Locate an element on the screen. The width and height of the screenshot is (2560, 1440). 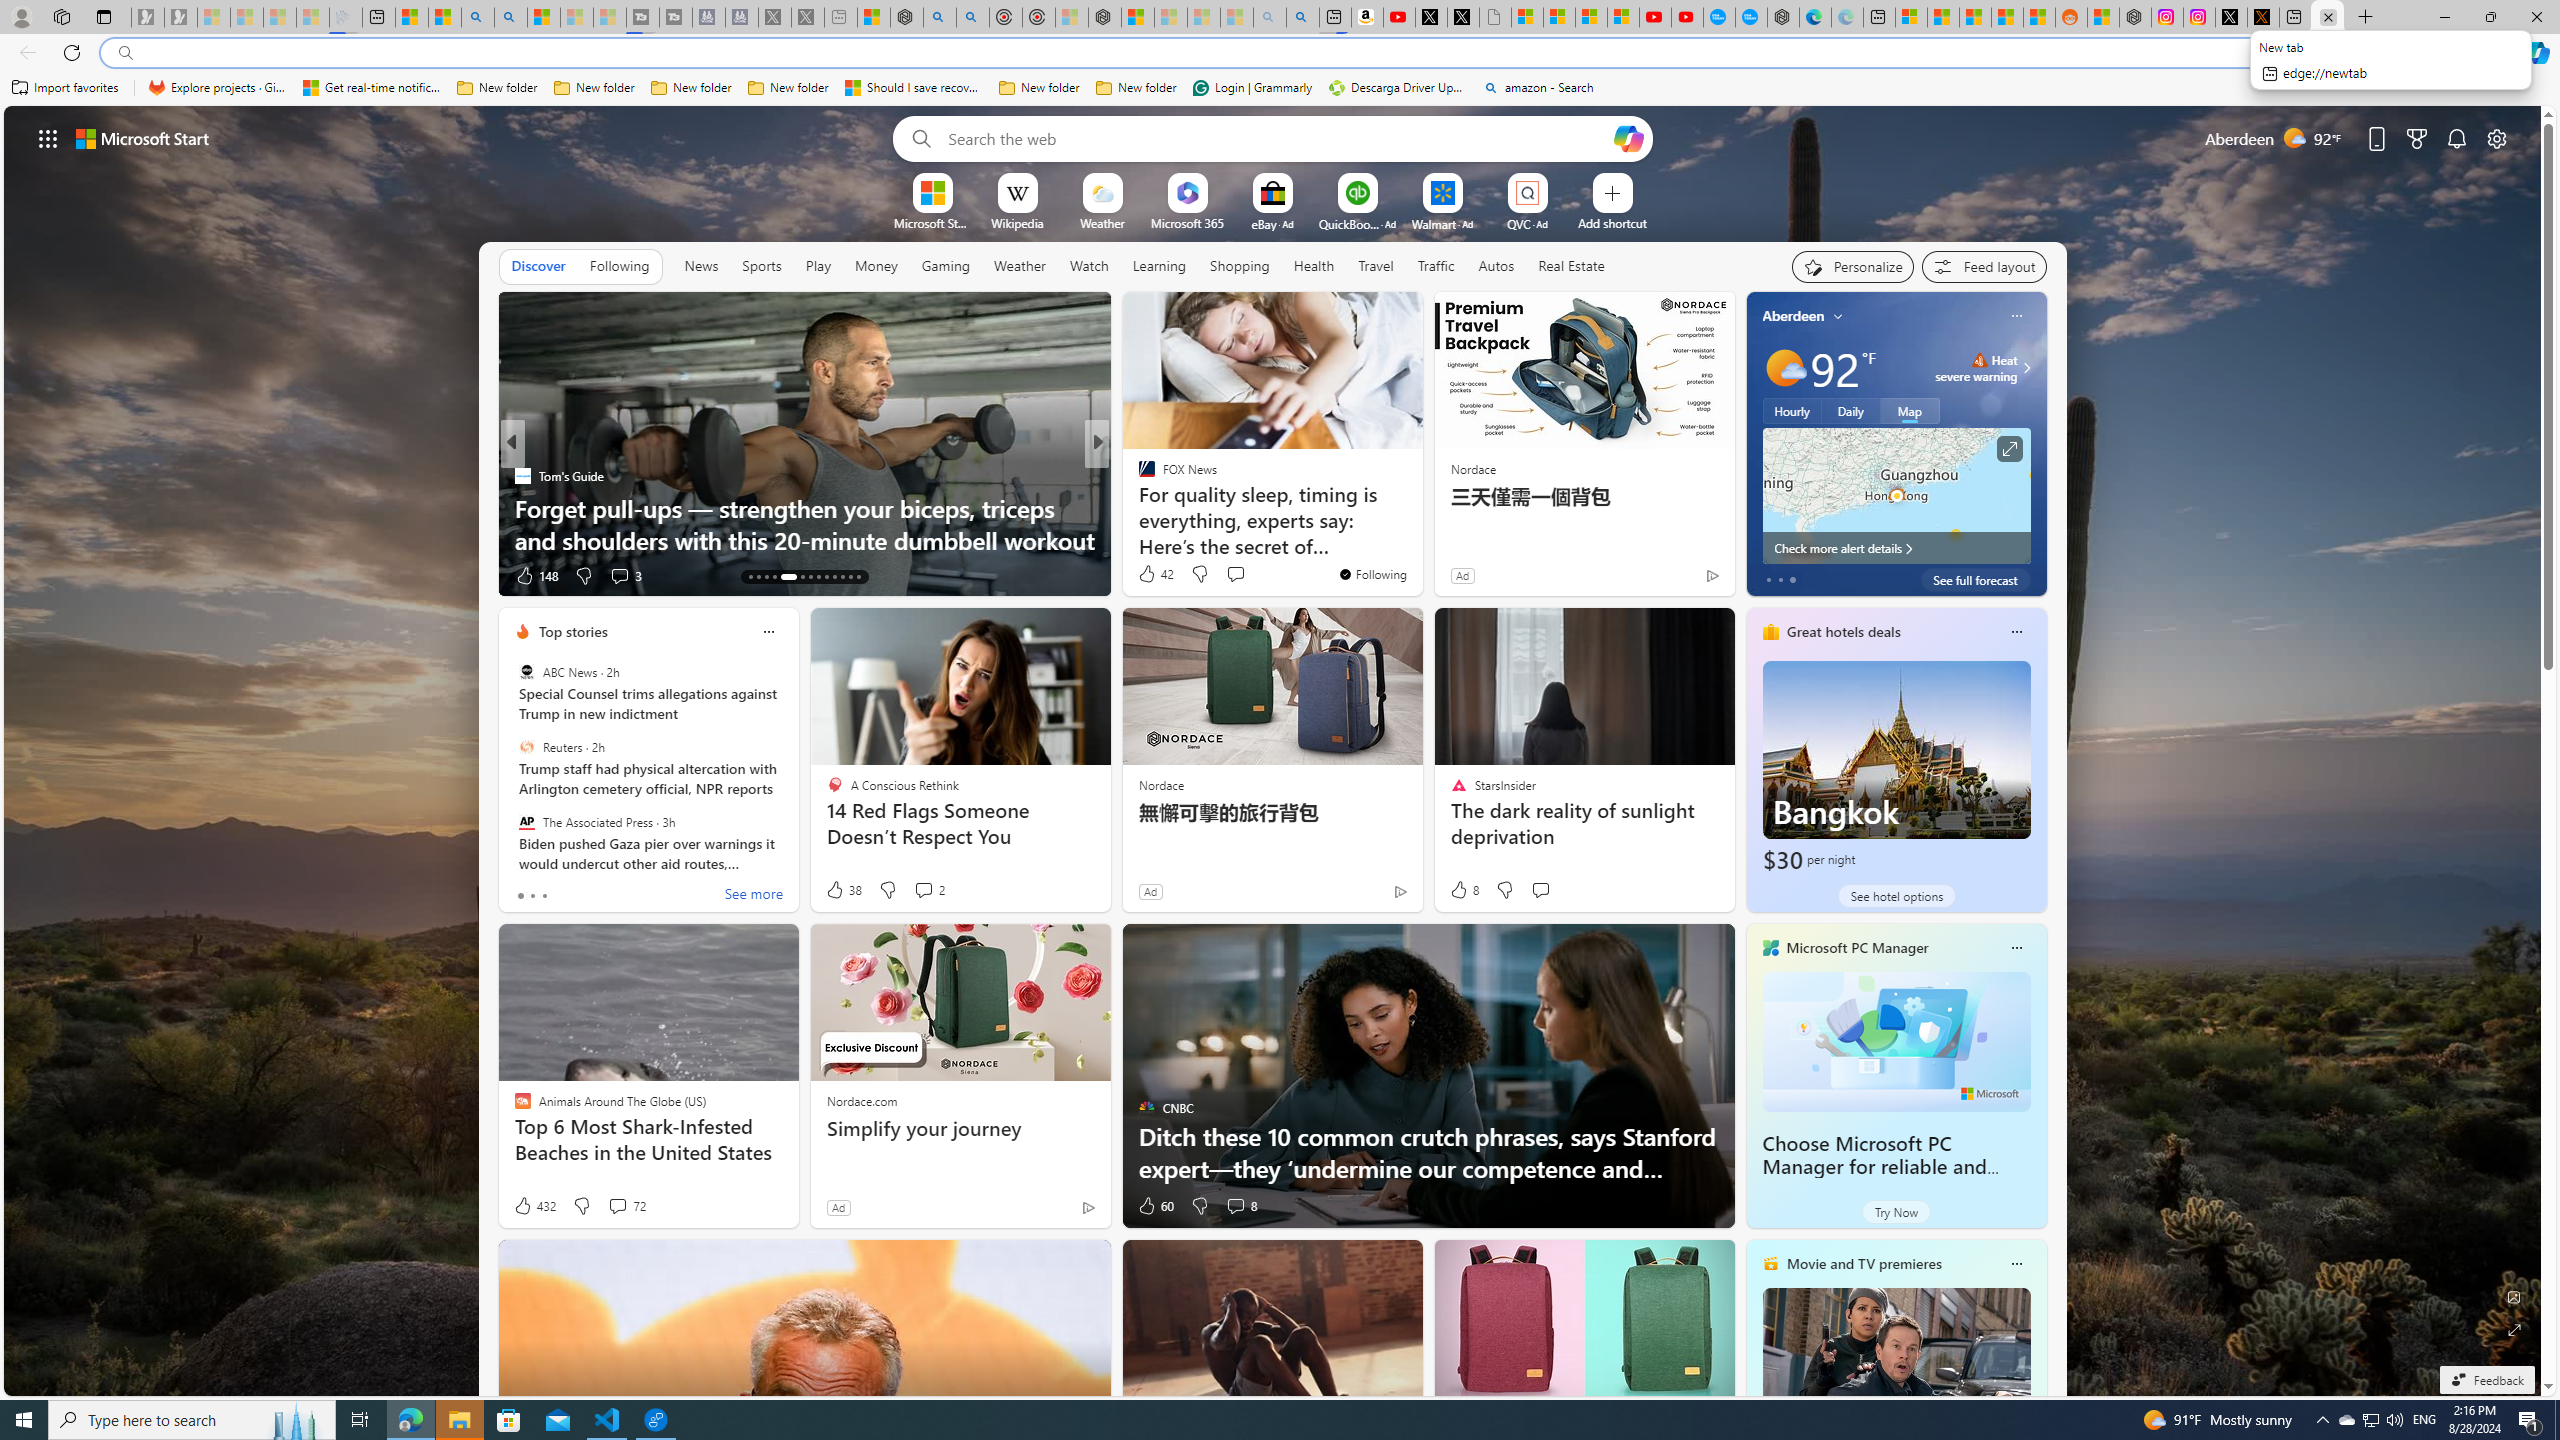
Autos is located at coordinates (1496, 266).